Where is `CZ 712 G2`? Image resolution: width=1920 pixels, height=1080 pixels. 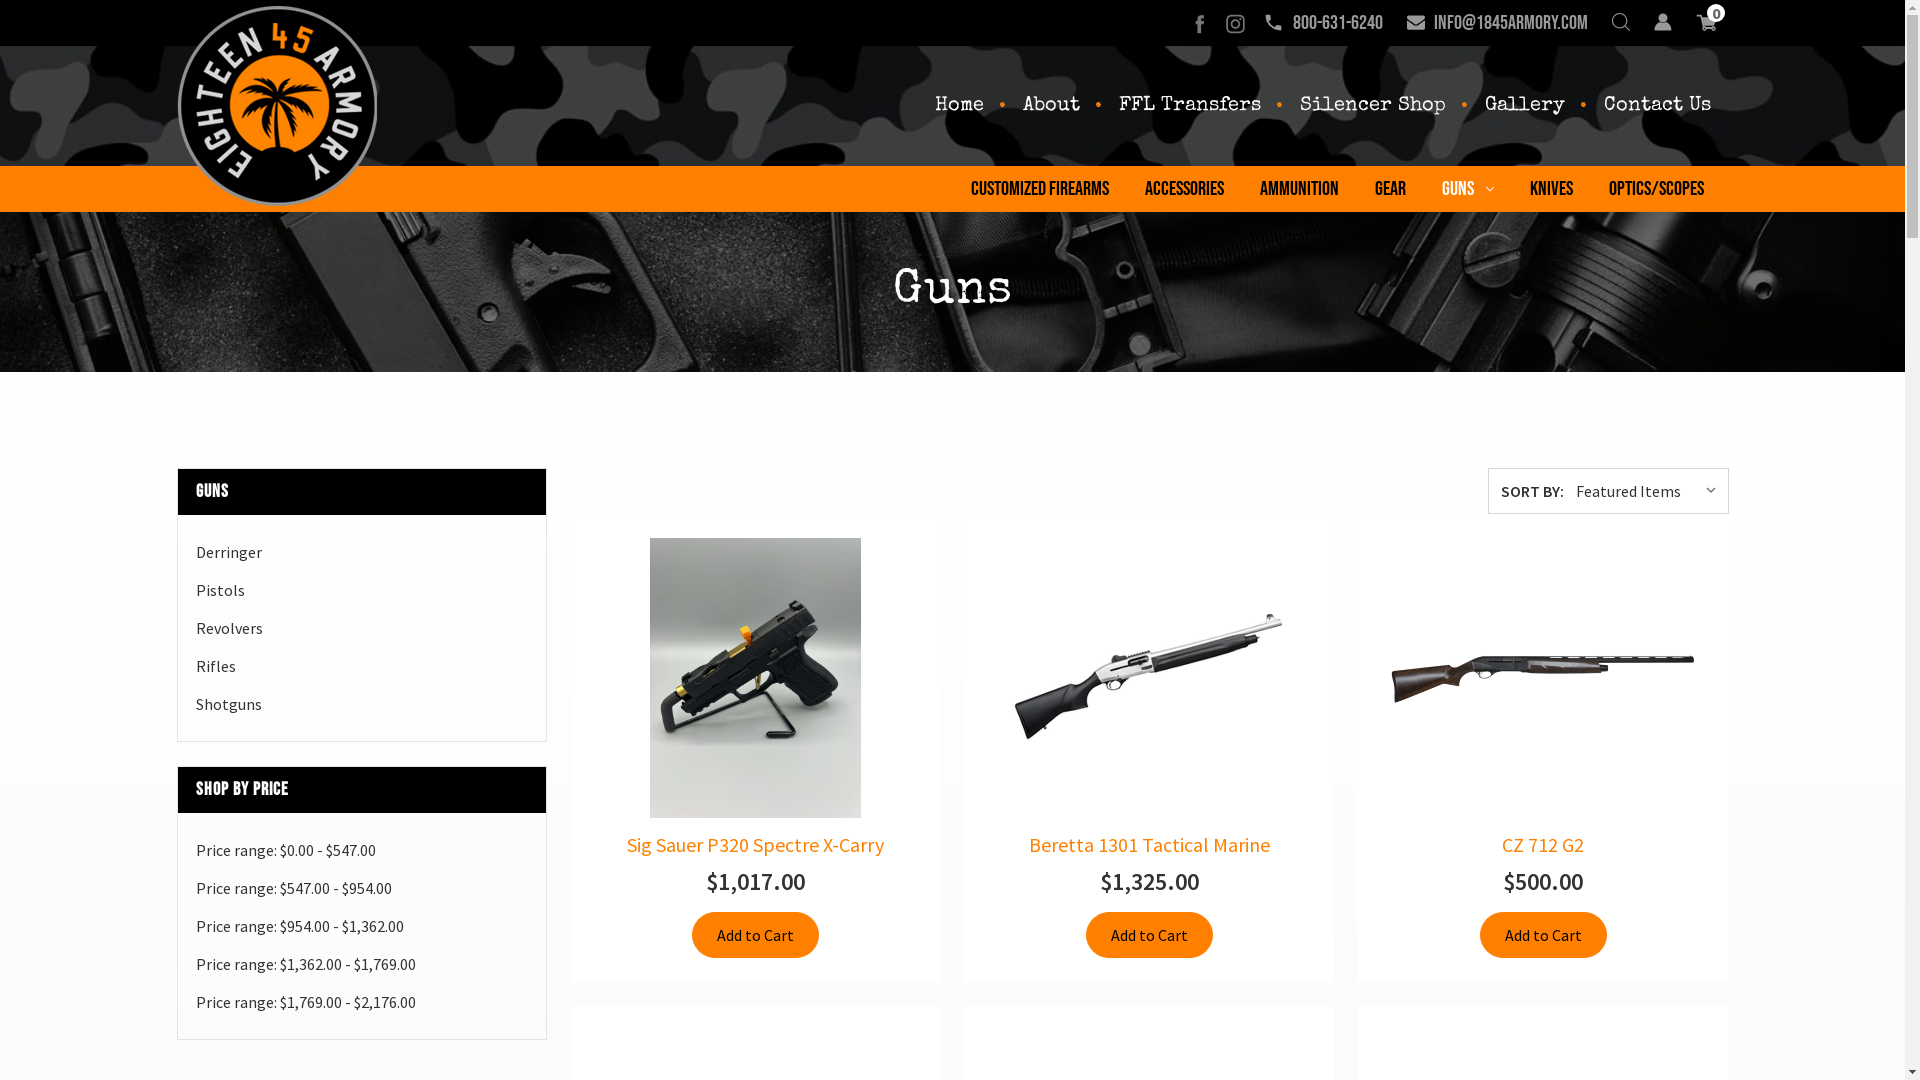 CZ 712 G2 is located at coordinates (1543, 678).